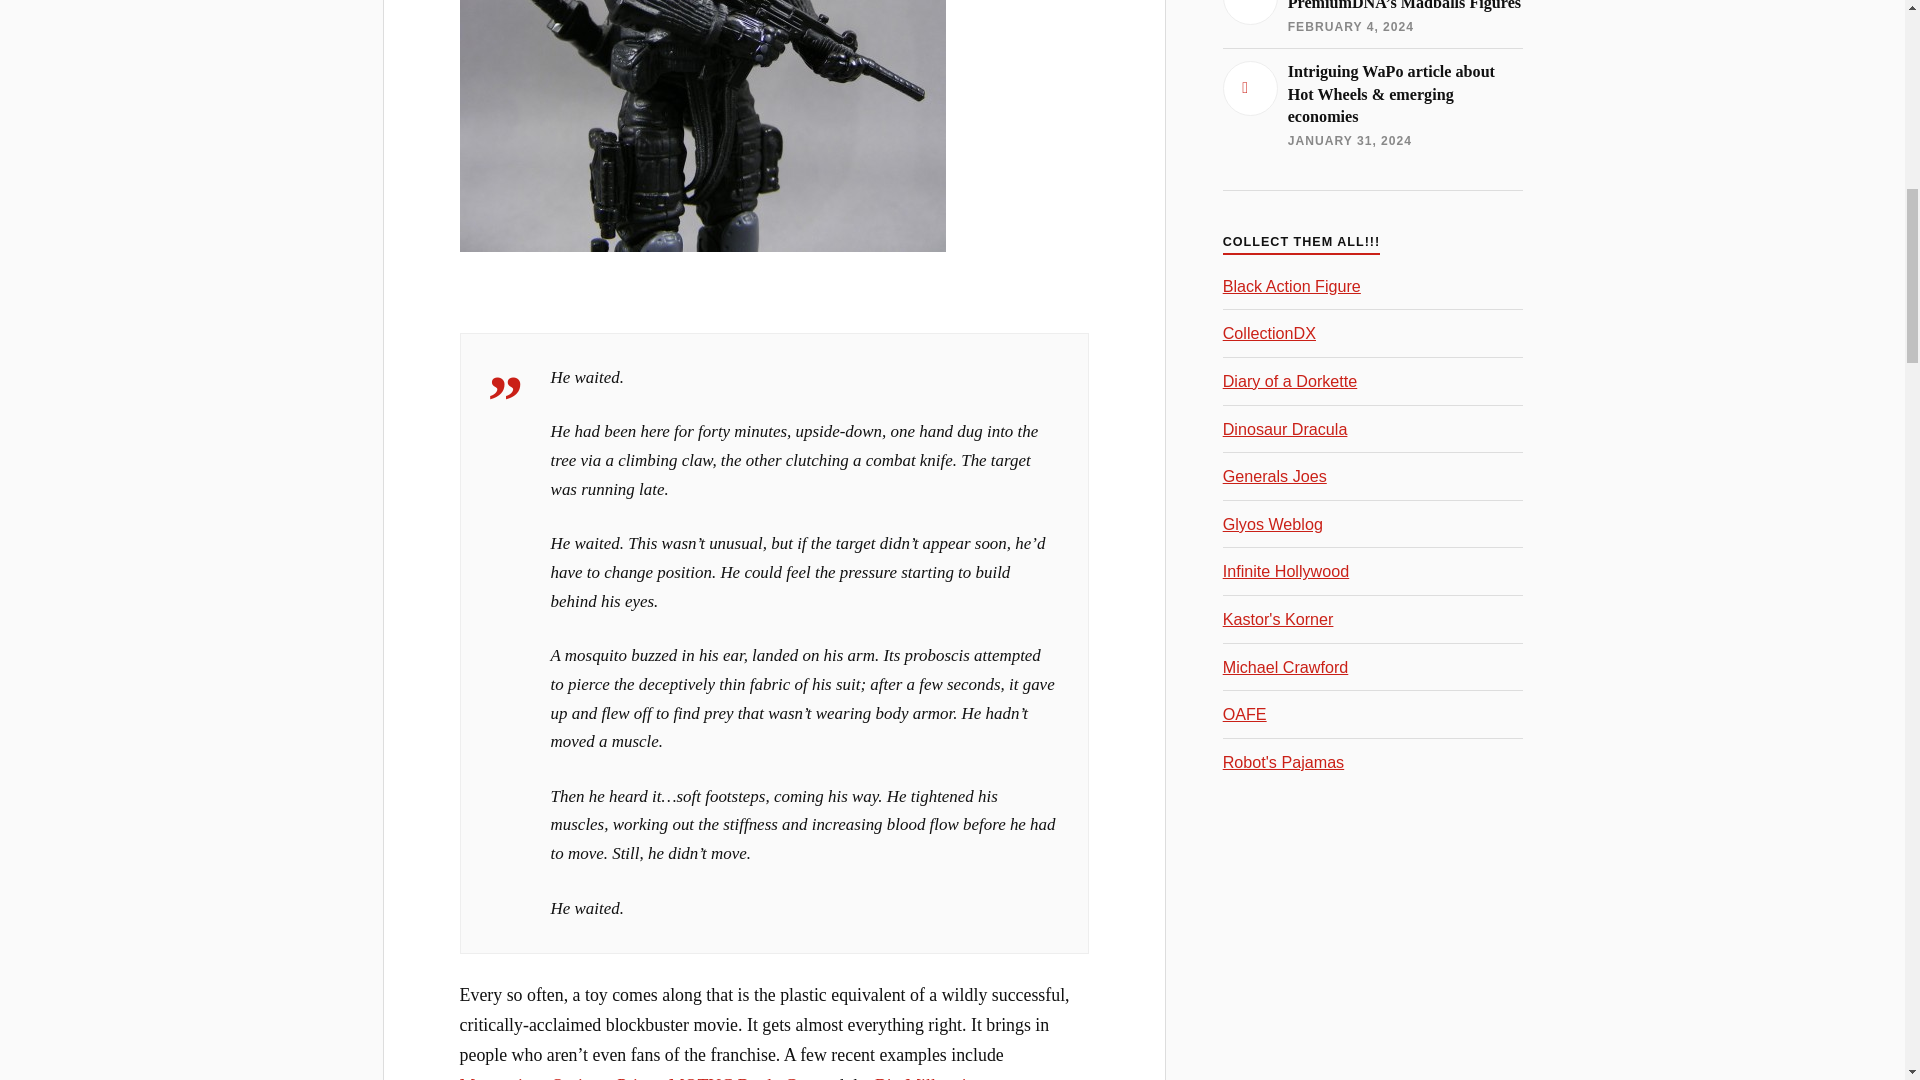 The width and height of the screenshot is (1920, 1080). Describe the element at coordinates (703, 126) in the screenshot. I see `snake-eyes-pursuit-cobra-6` at that location.